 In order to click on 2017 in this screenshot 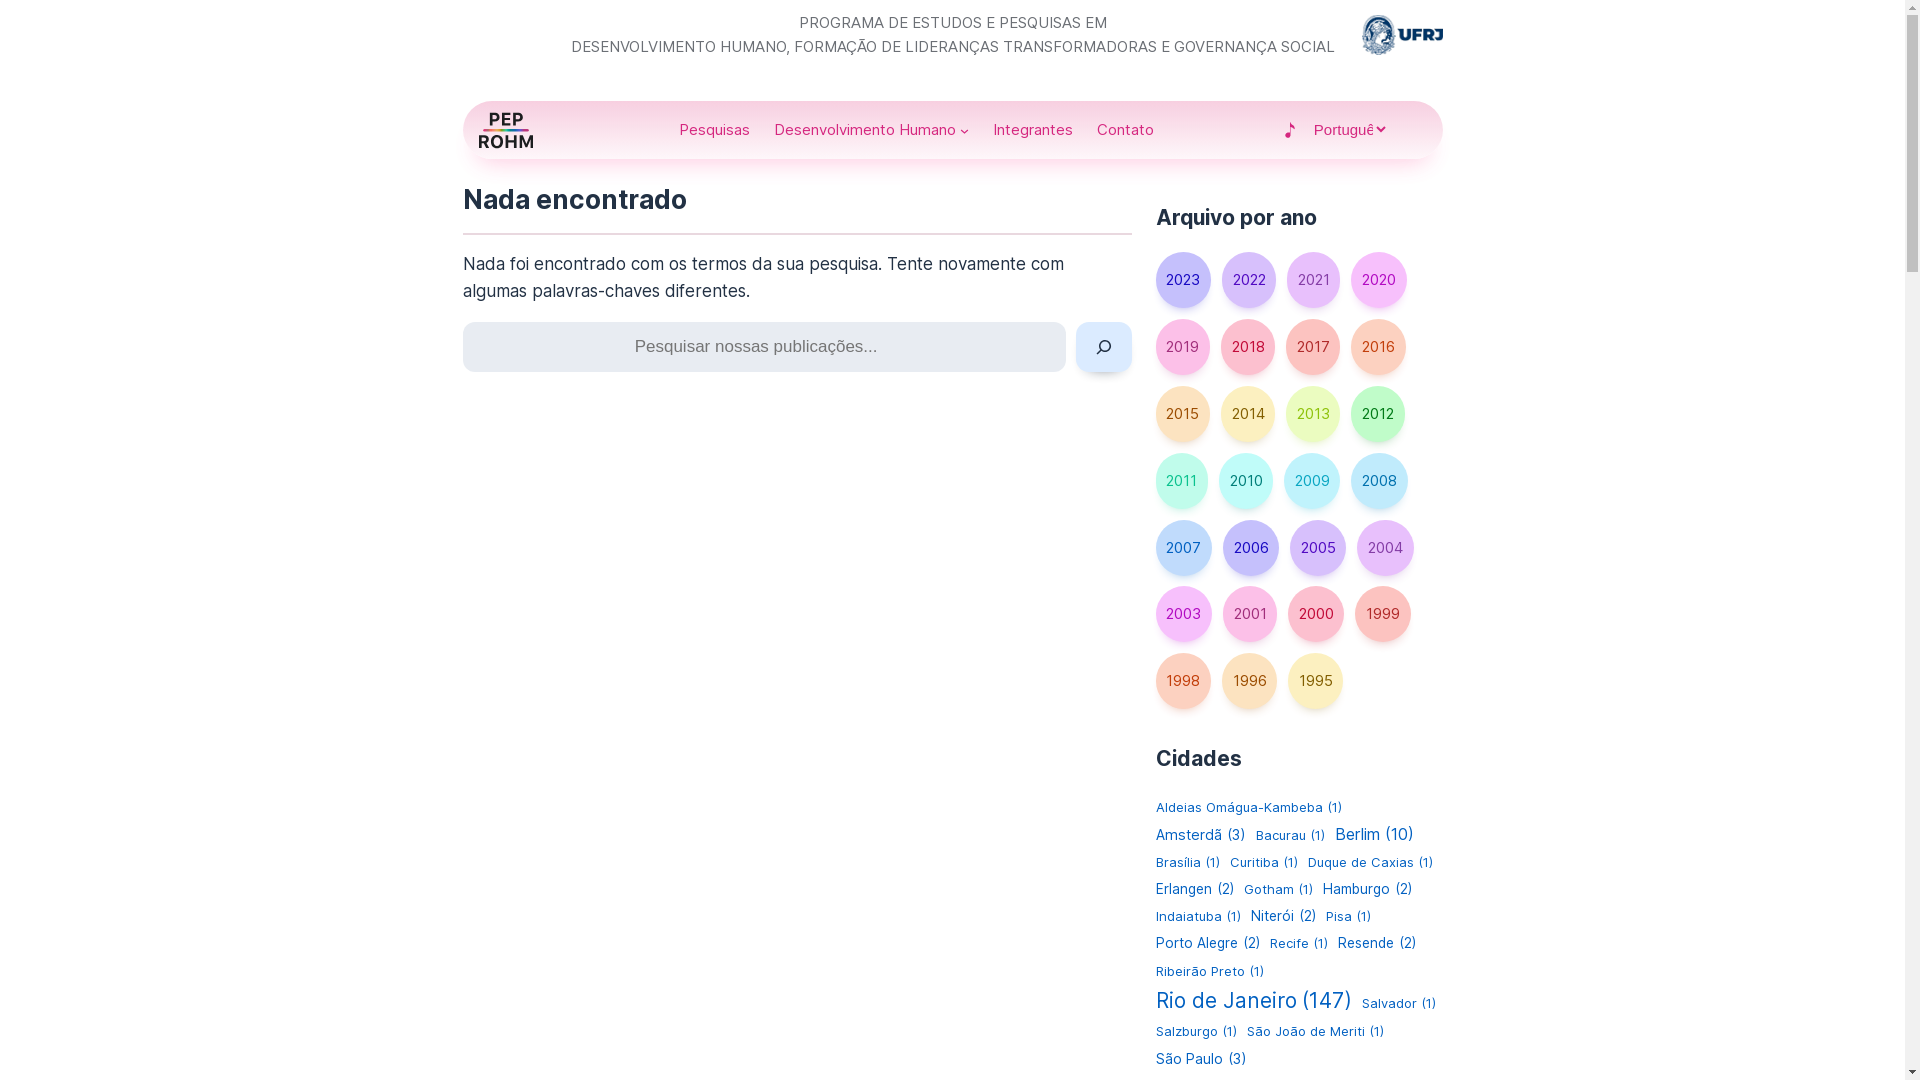, I will do `click(1313, 347)`.